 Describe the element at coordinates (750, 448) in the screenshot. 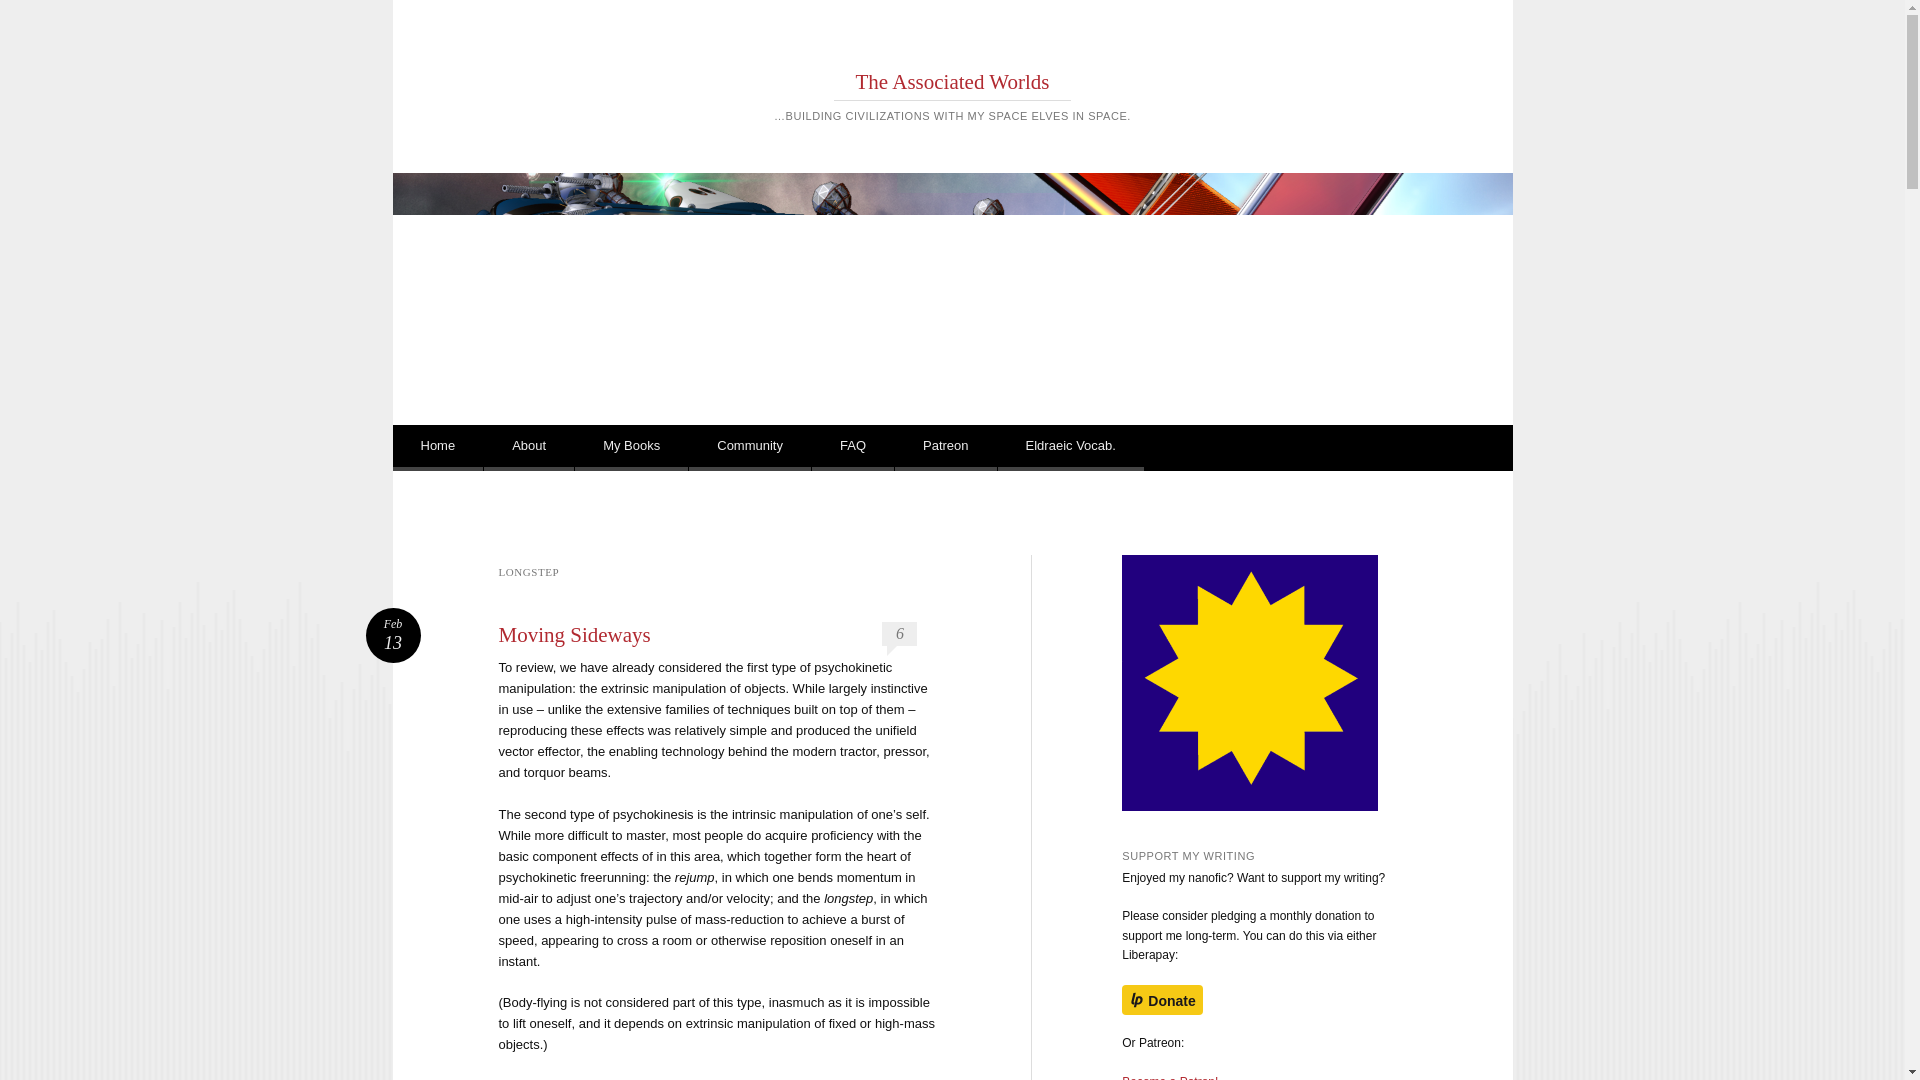

I see `Community` at that location.